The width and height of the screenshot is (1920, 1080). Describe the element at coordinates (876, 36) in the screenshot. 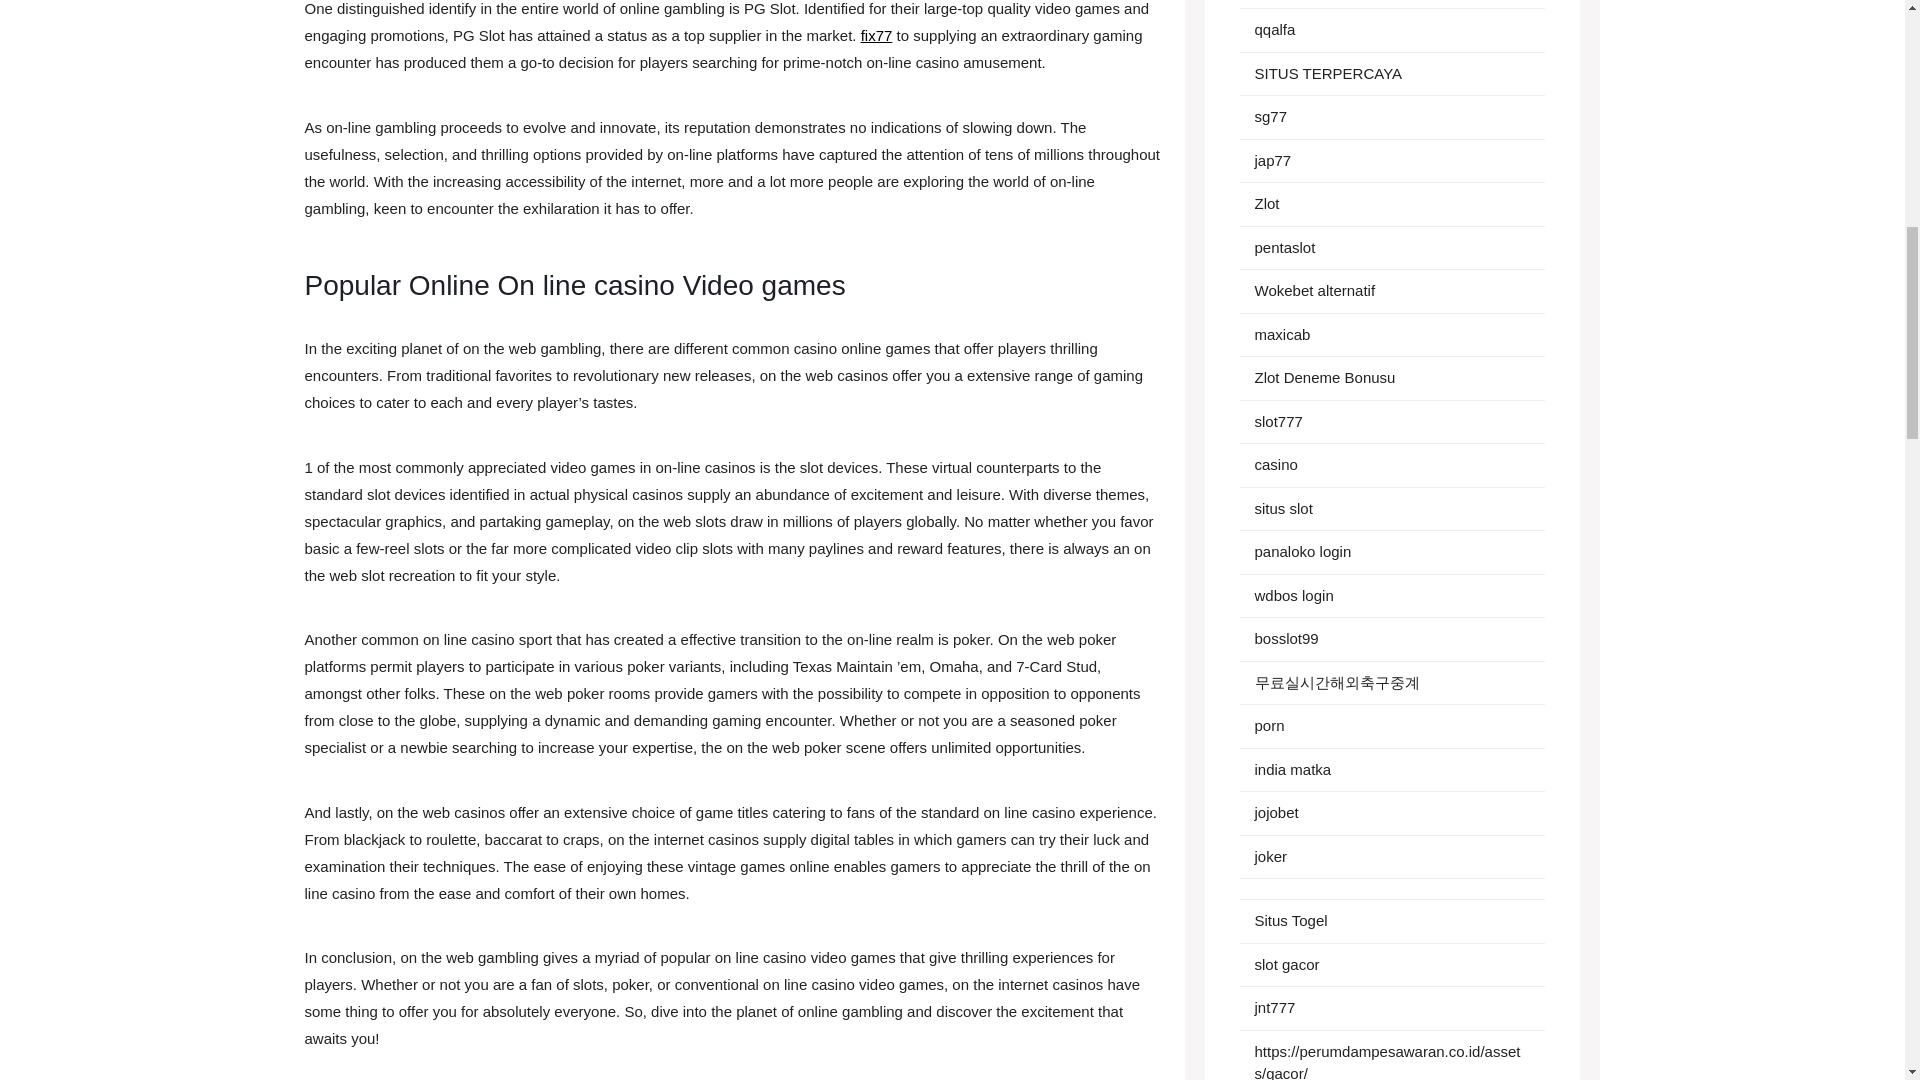

I see `fix77` at that location.